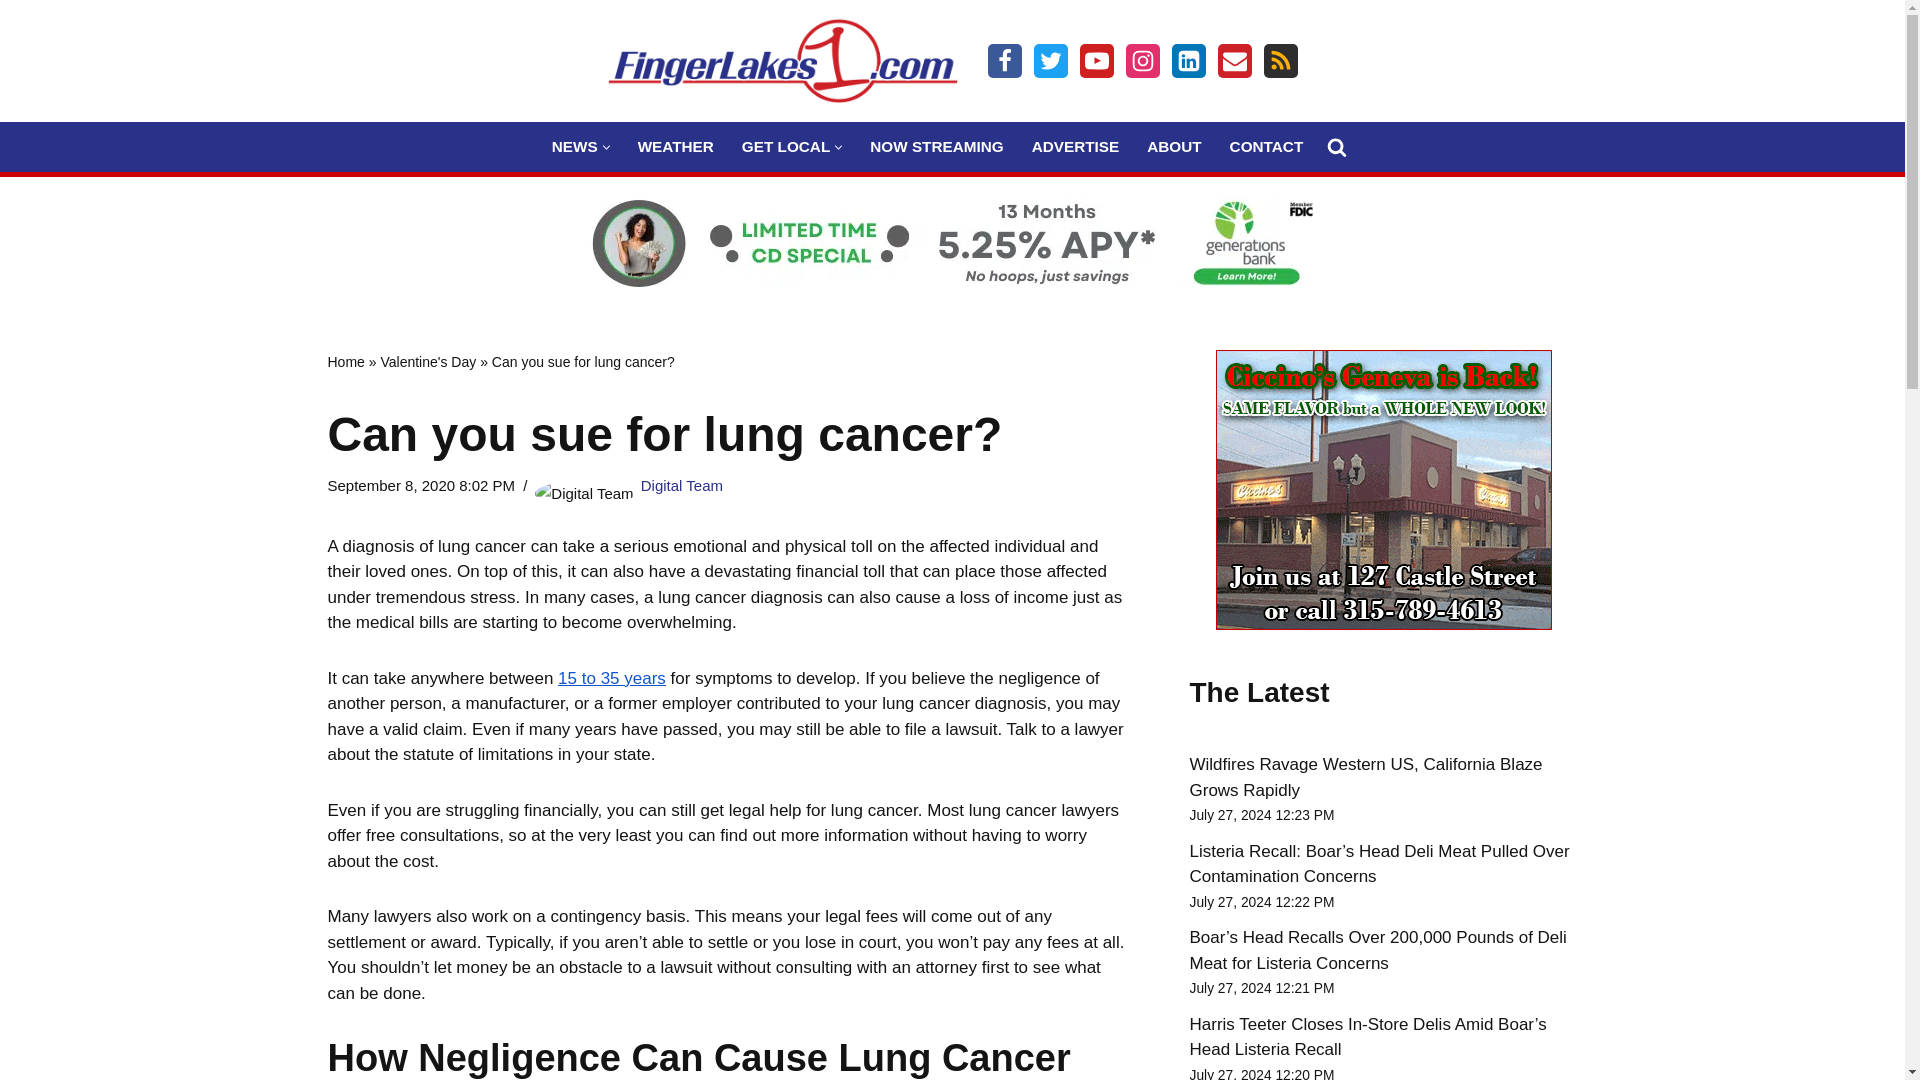 This screenshot has width=1920, height=1080. Describe the element at coordinates (785, 146) in the screenshot. I see `GET LOCAL` at that location.